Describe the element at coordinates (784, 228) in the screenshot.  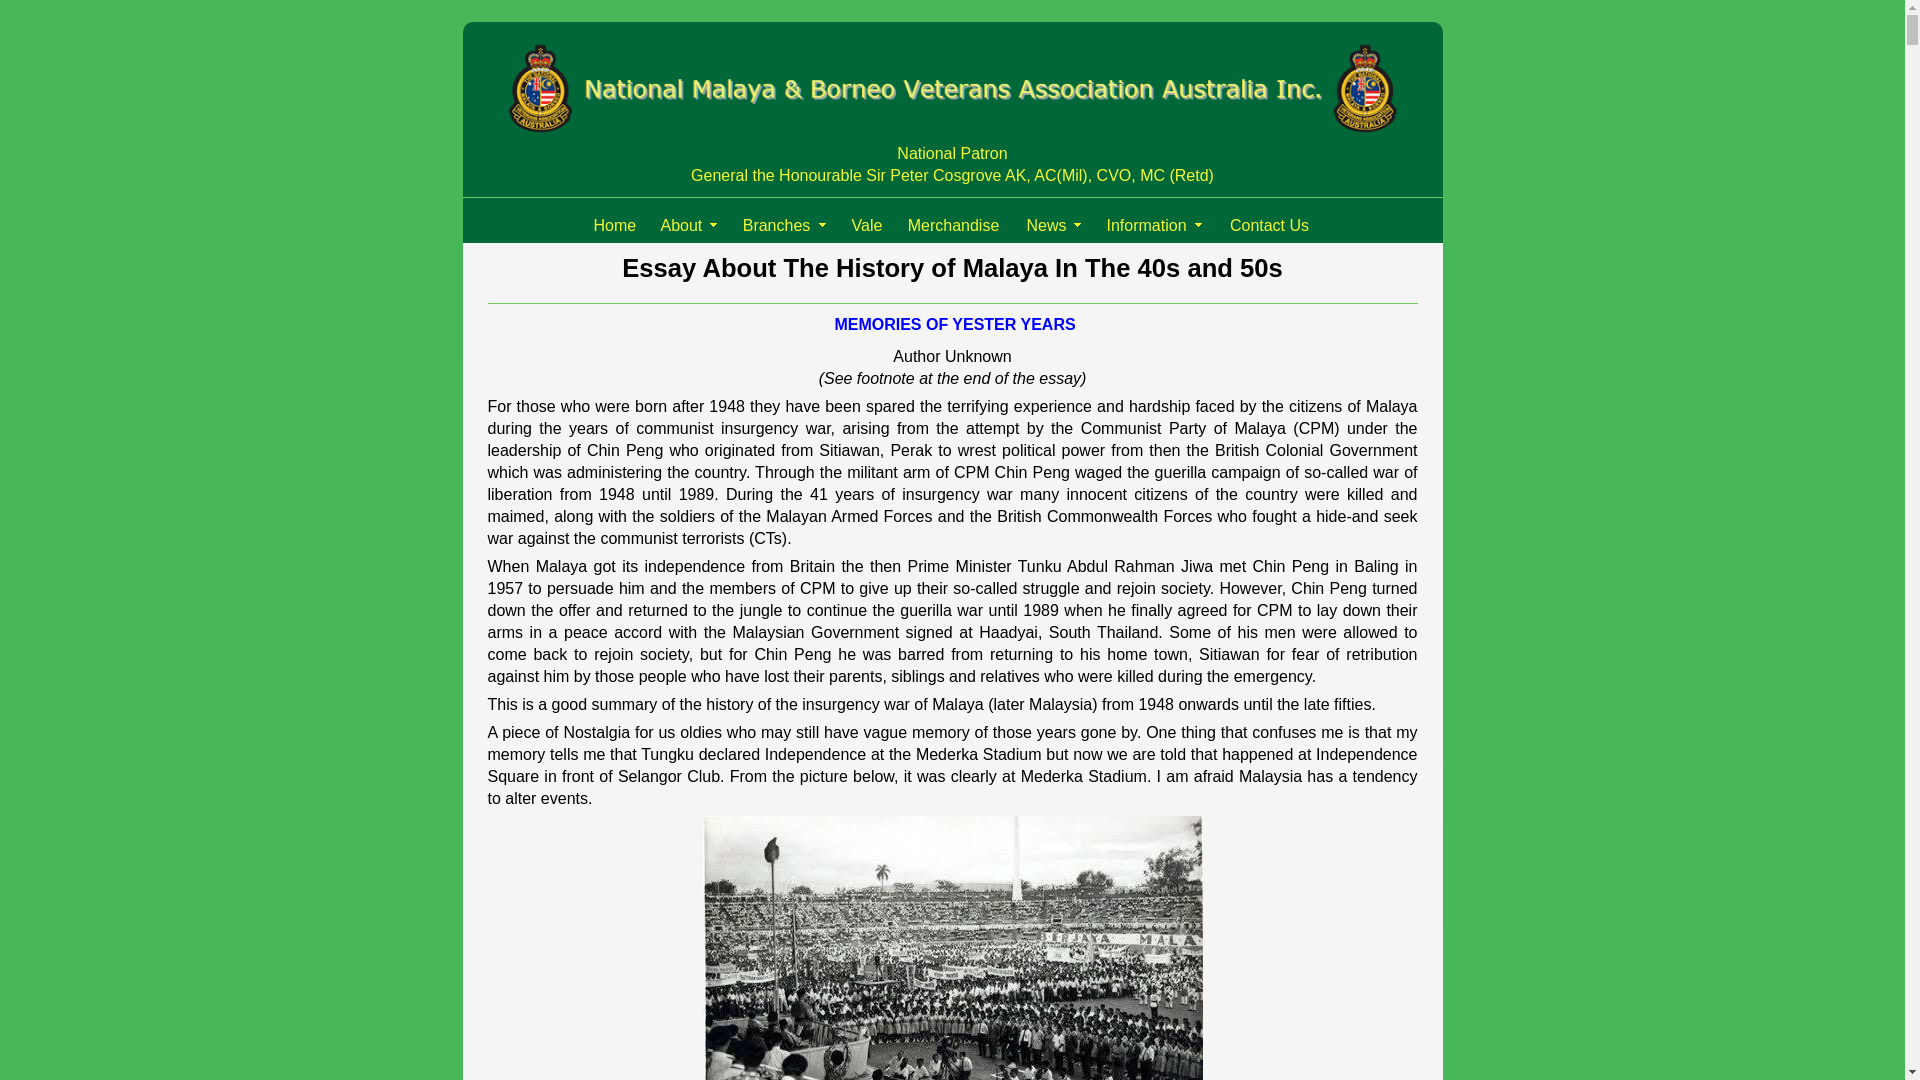
I see `Branches` at that location.